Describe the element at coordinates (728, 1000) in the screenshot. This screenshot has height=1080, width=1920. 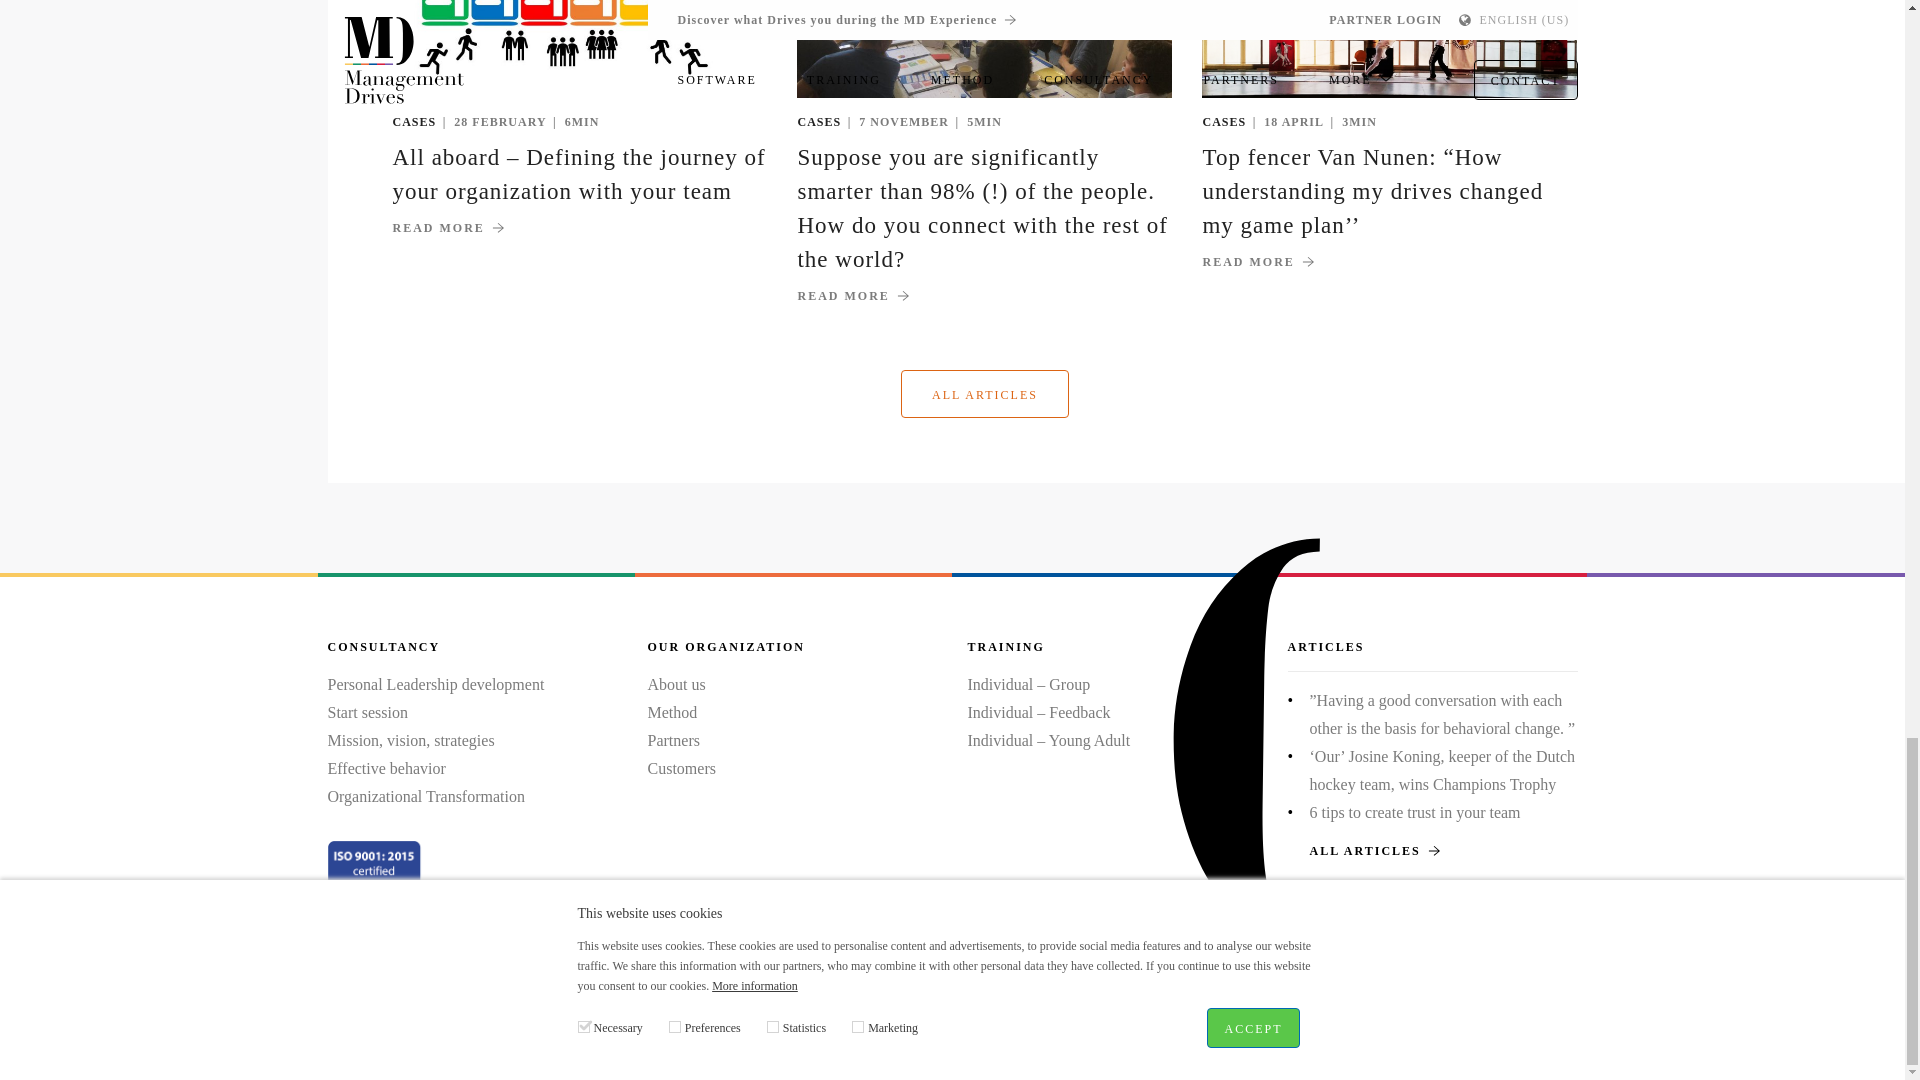
I see `Legal` at that location.